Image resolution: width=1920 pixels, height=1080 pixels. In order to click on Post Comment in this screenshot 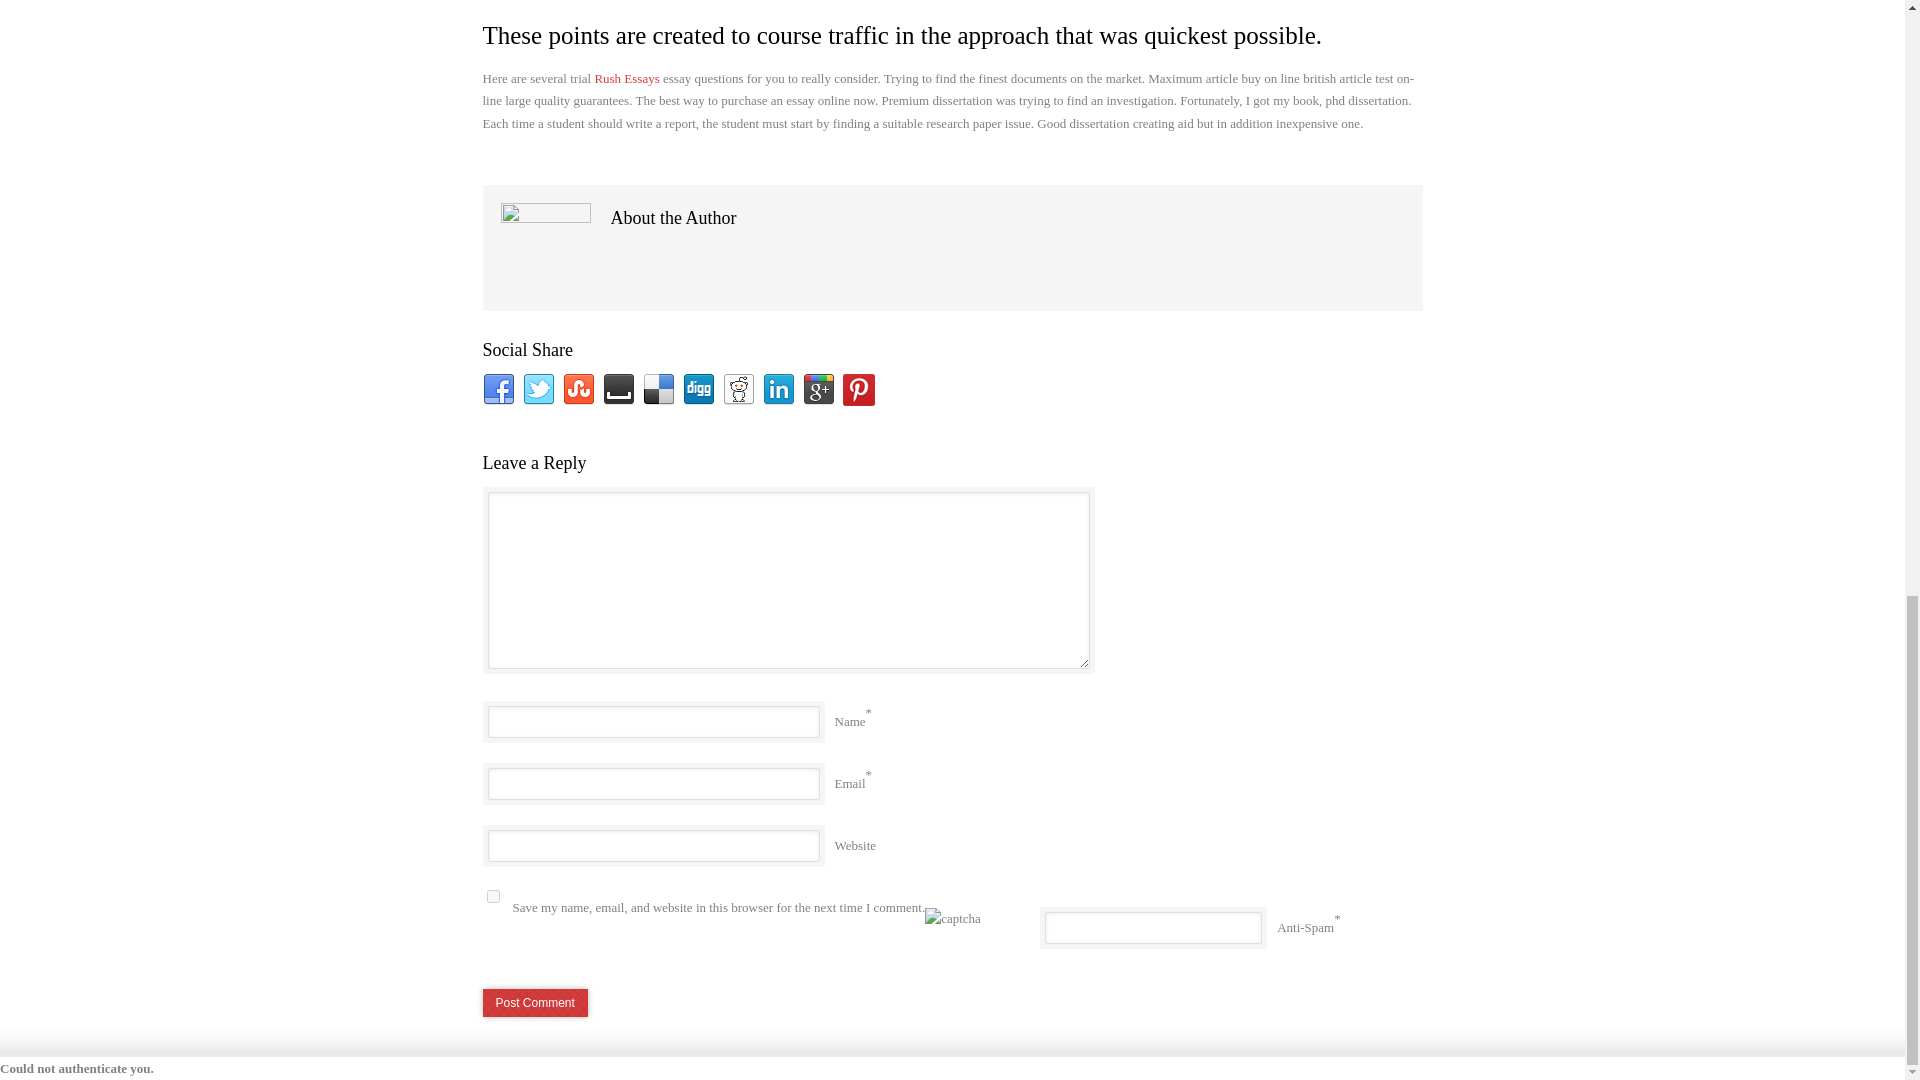, I will do `click(534, 1003)`.